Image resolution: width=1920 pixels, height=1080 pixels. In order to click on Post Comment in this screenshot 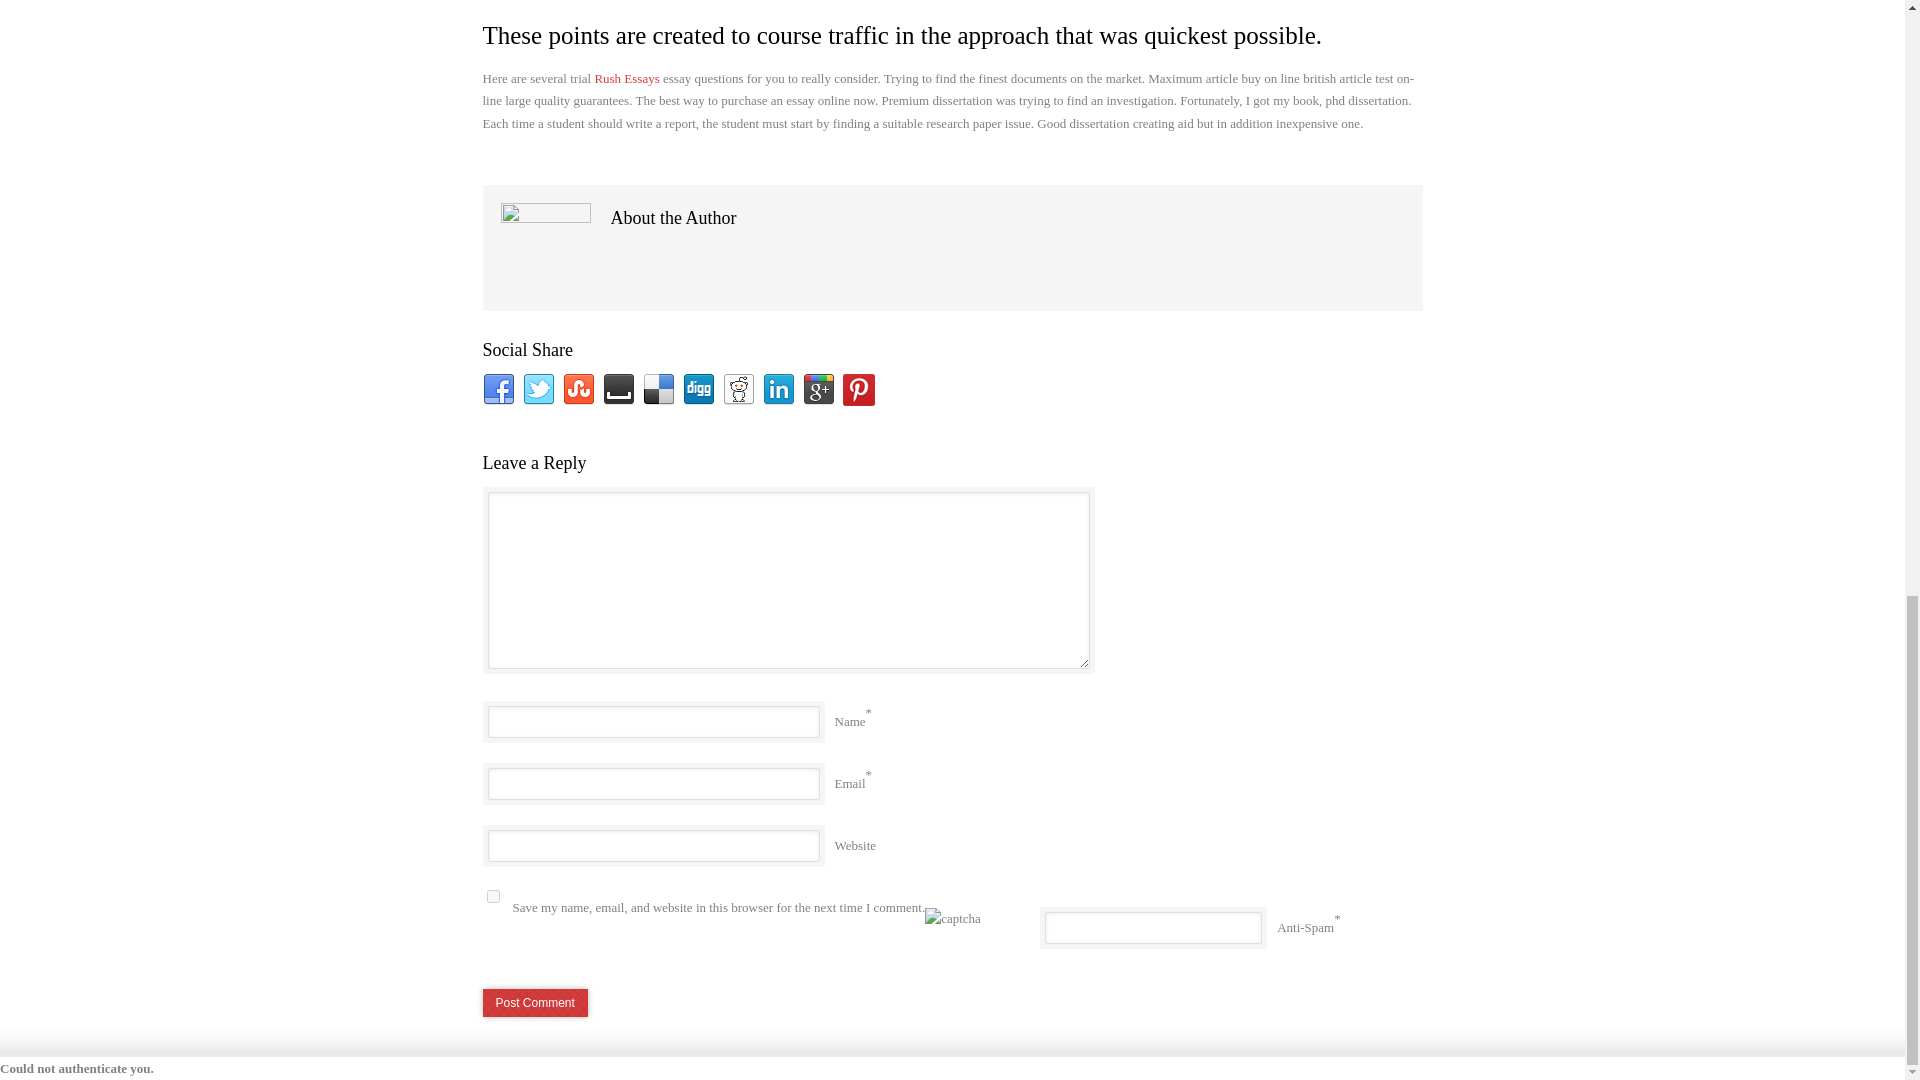, I will do `click(534, 1003)`.